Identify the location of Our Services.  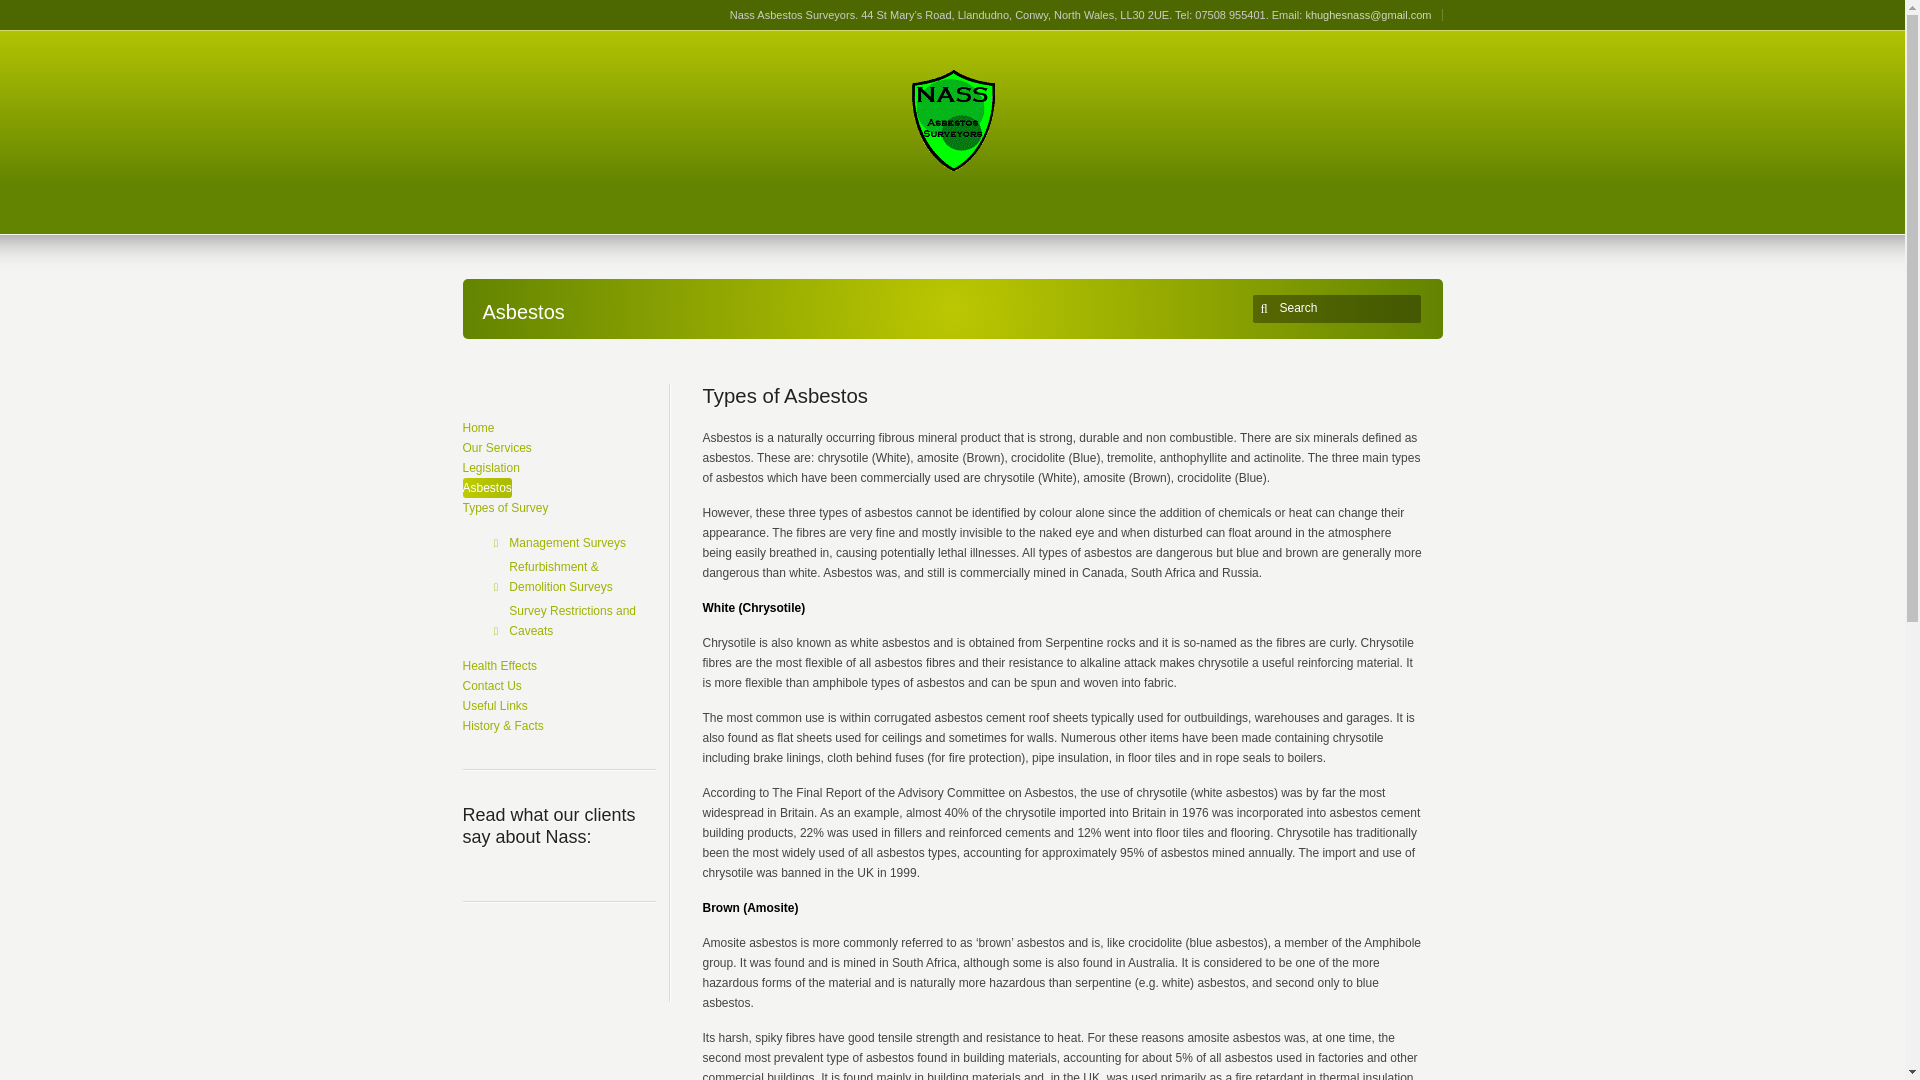
(496, 448).